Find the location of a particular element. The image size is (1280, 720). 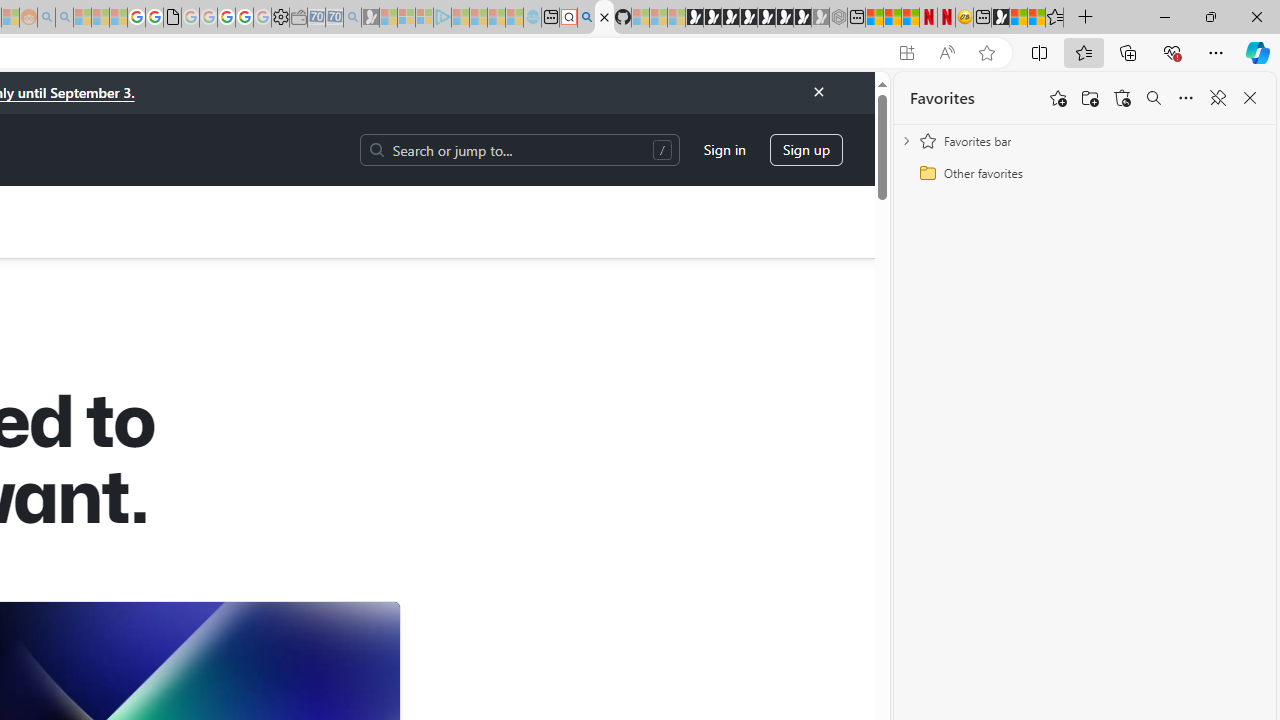

Add this page to favorites is located at coordinates (1058, 98).